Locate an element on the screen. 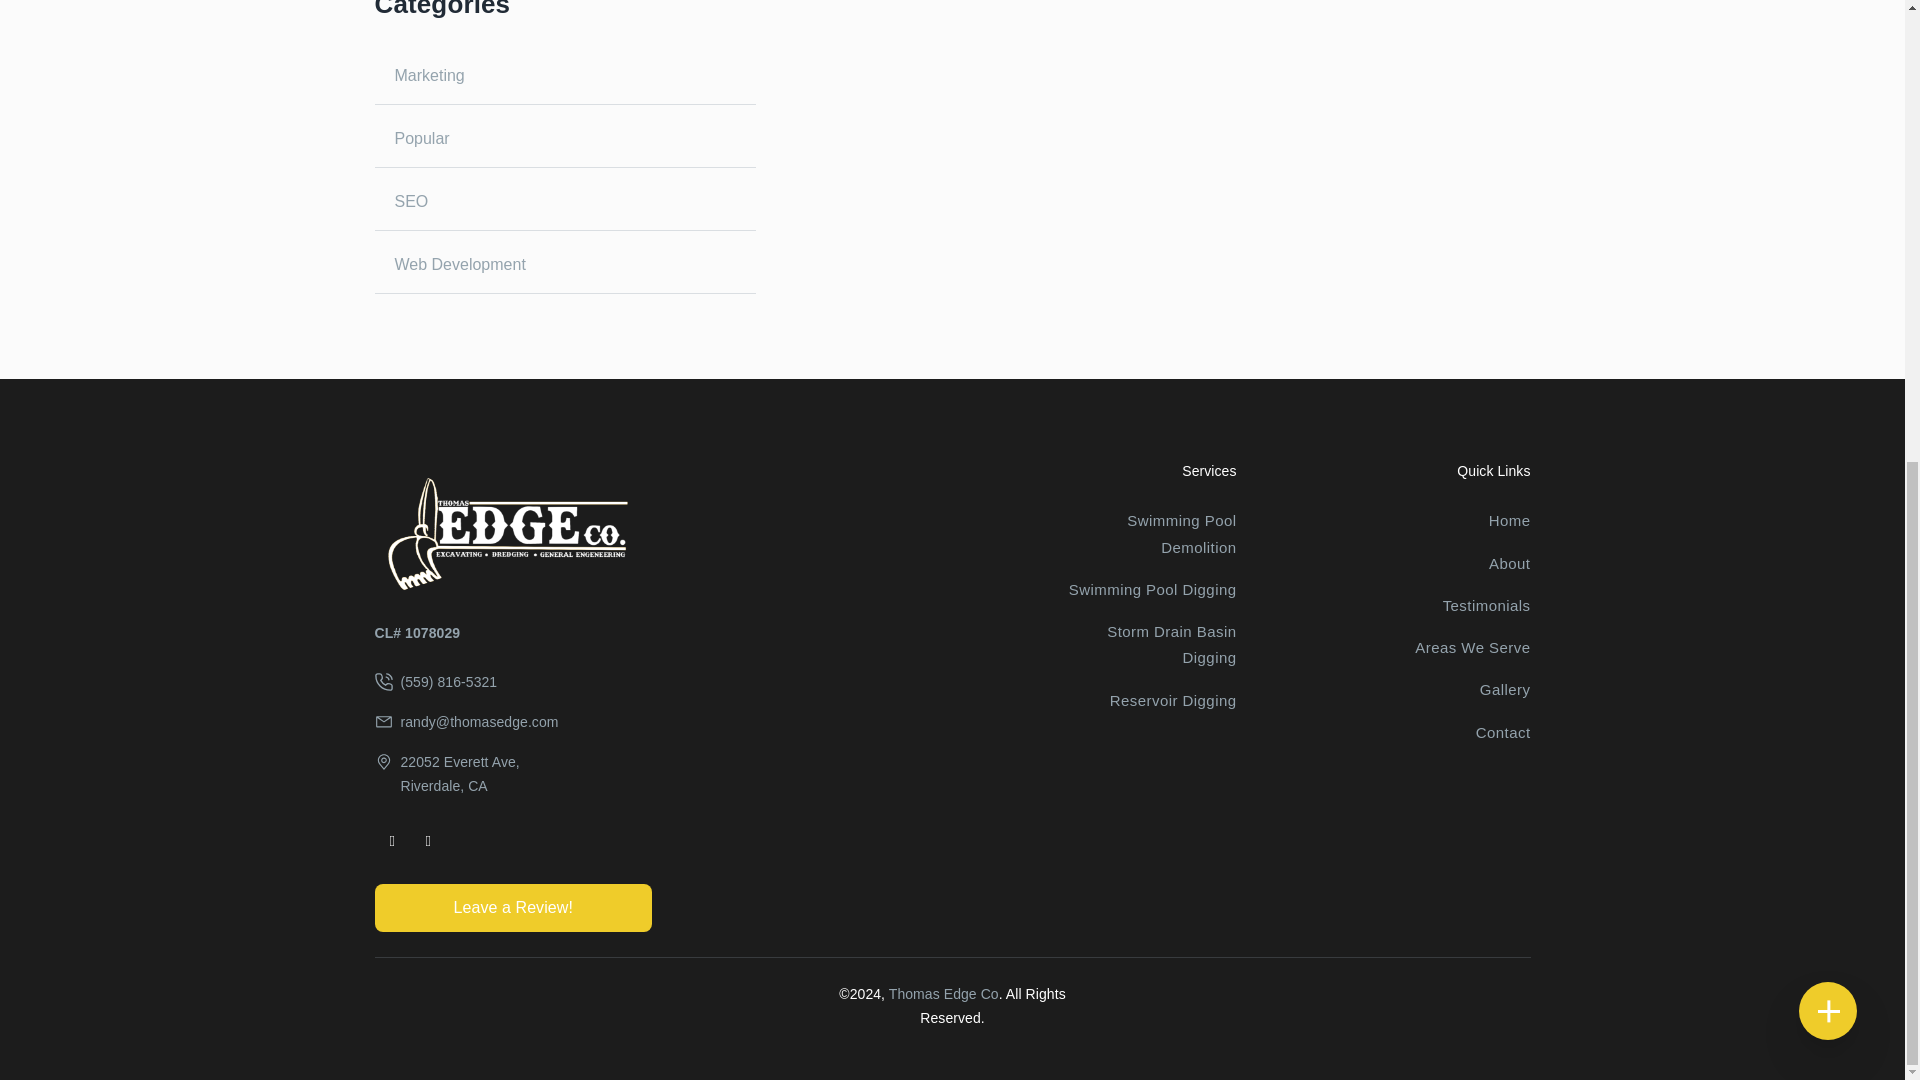 This screenshot has width=1920, height=1080. Web Development is located at coordinates (564, 264).